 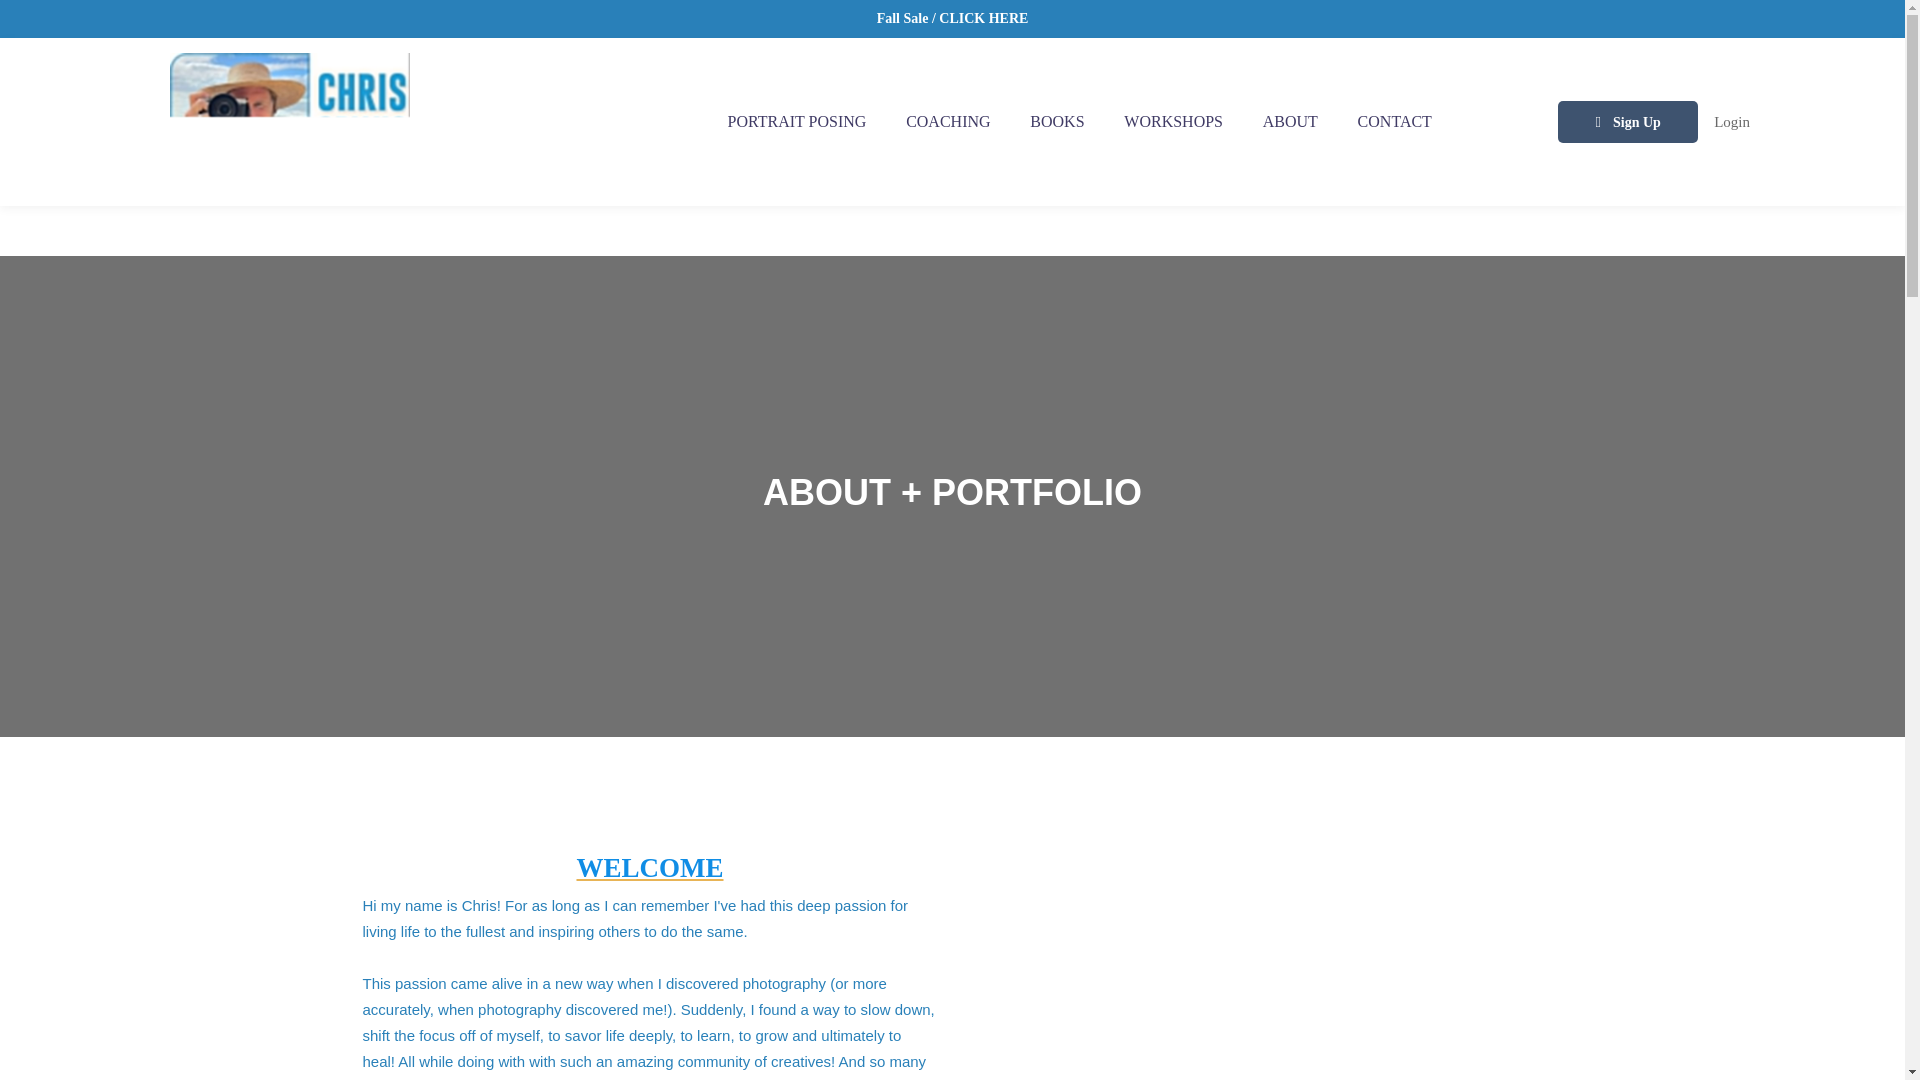 I want to click on ABOUT, so click(x=1290, y=122).